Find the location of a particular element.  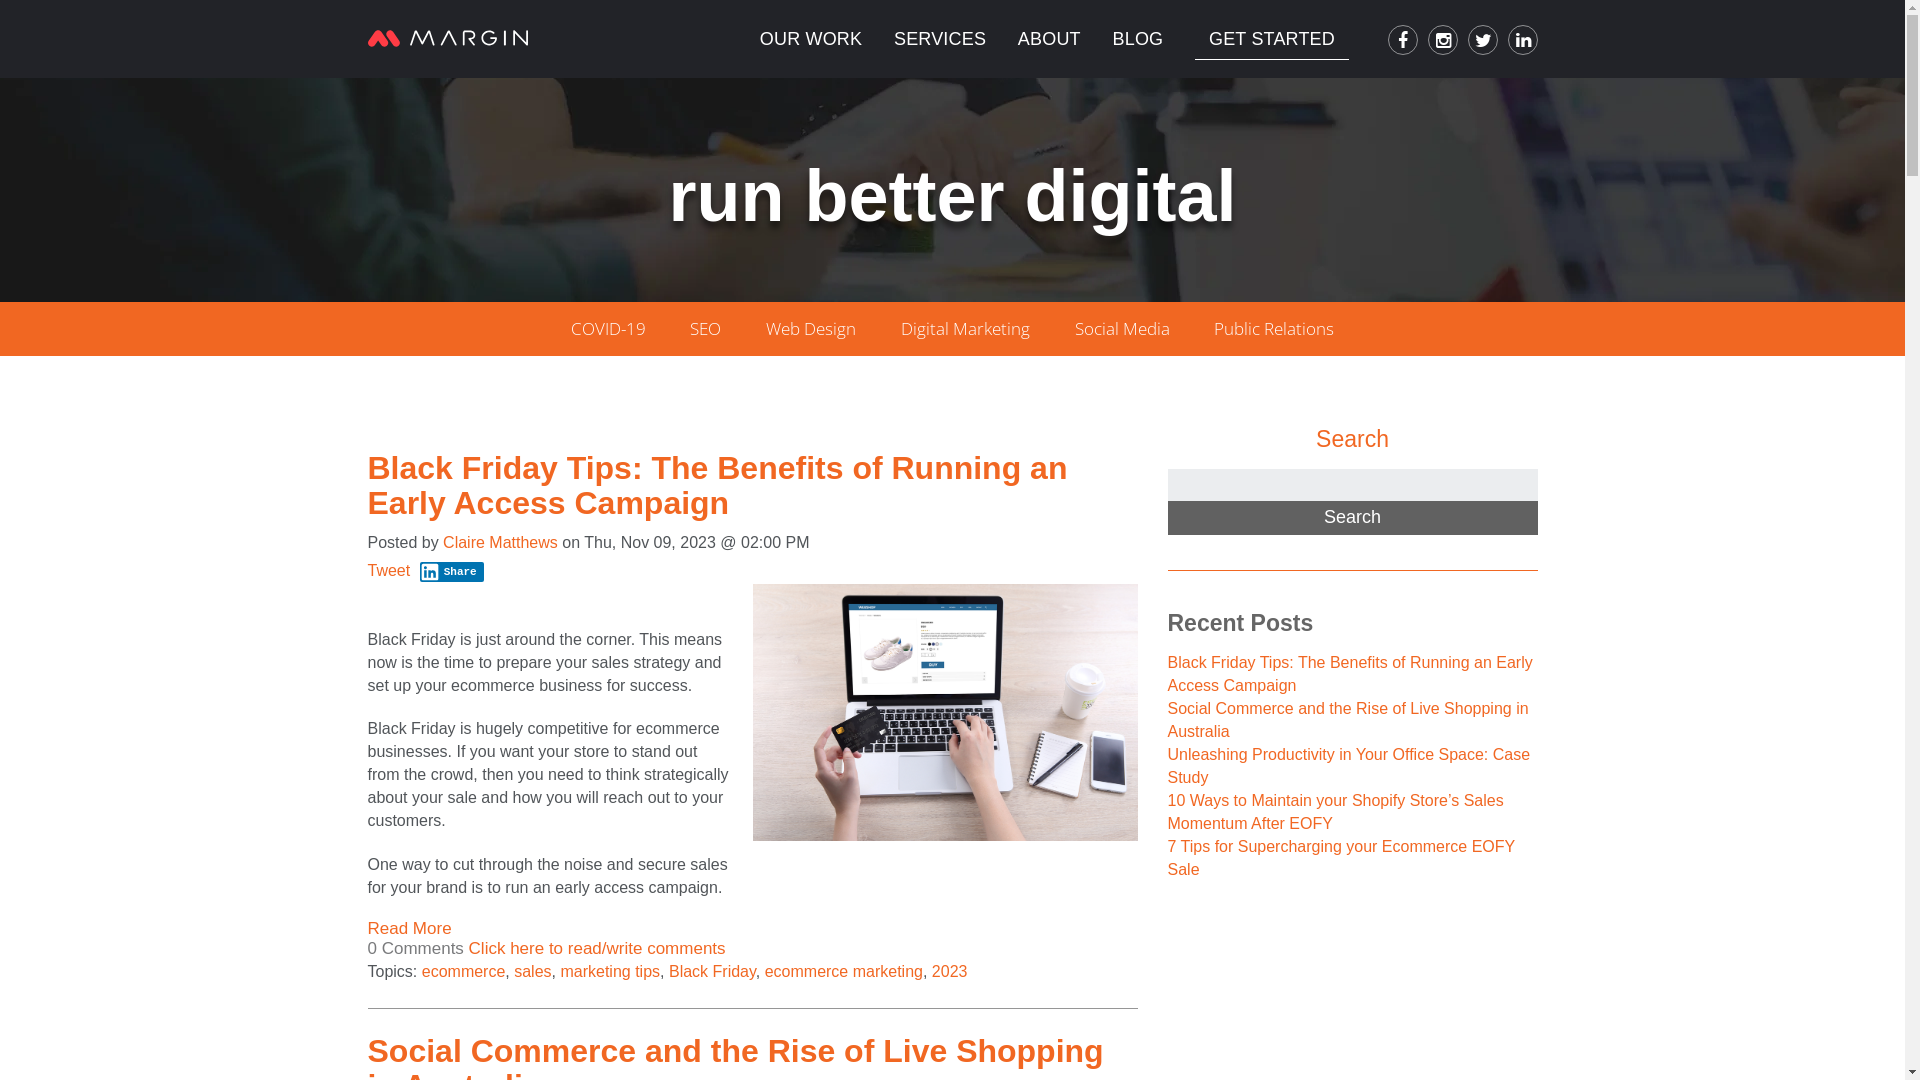

BLOG is located at coordinates (1138, 39).